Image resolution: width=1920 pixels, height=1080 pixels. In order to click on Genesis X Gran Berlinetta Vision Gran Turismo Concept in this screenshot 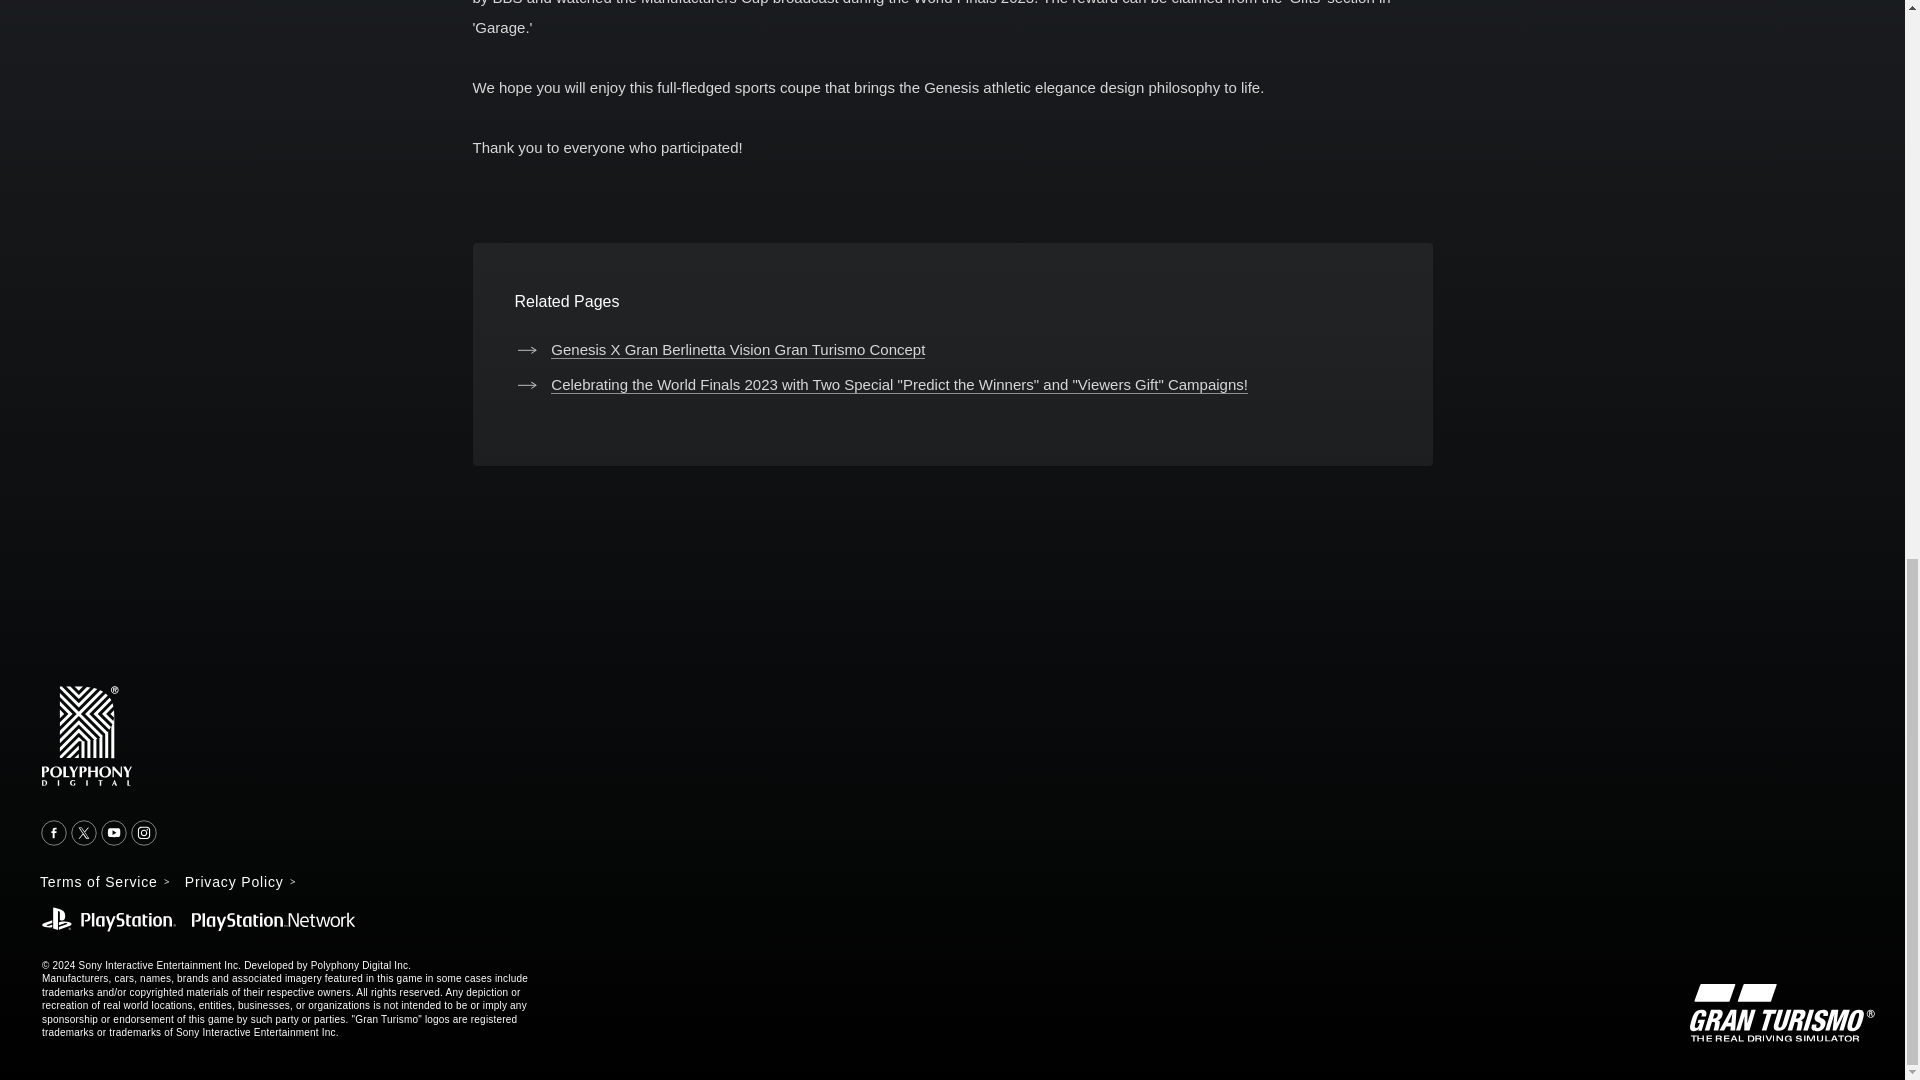, I will do `click(720, 349)`.